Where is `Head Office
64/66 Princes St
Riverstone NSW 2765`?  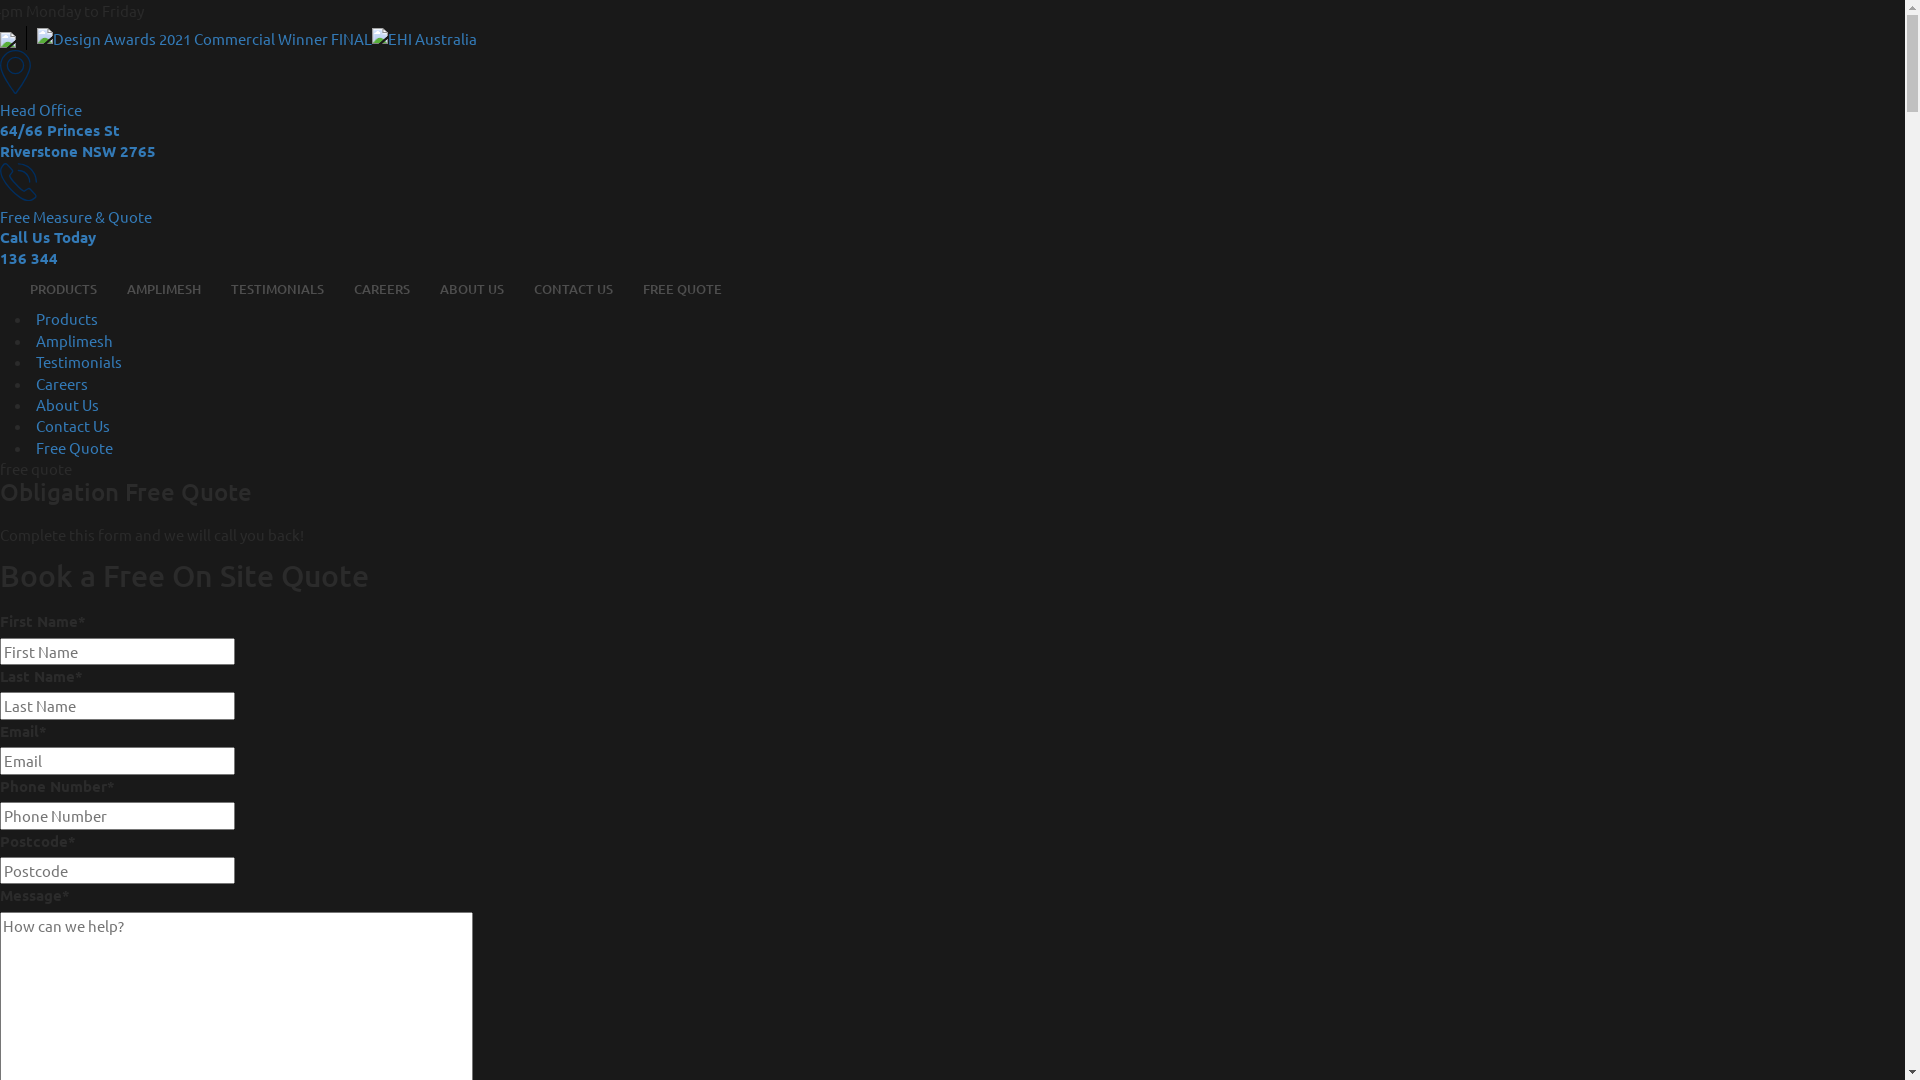
Head Office
64/66 Princes St
Riverstone NSW 2765 is located at coordinates (952, 106).